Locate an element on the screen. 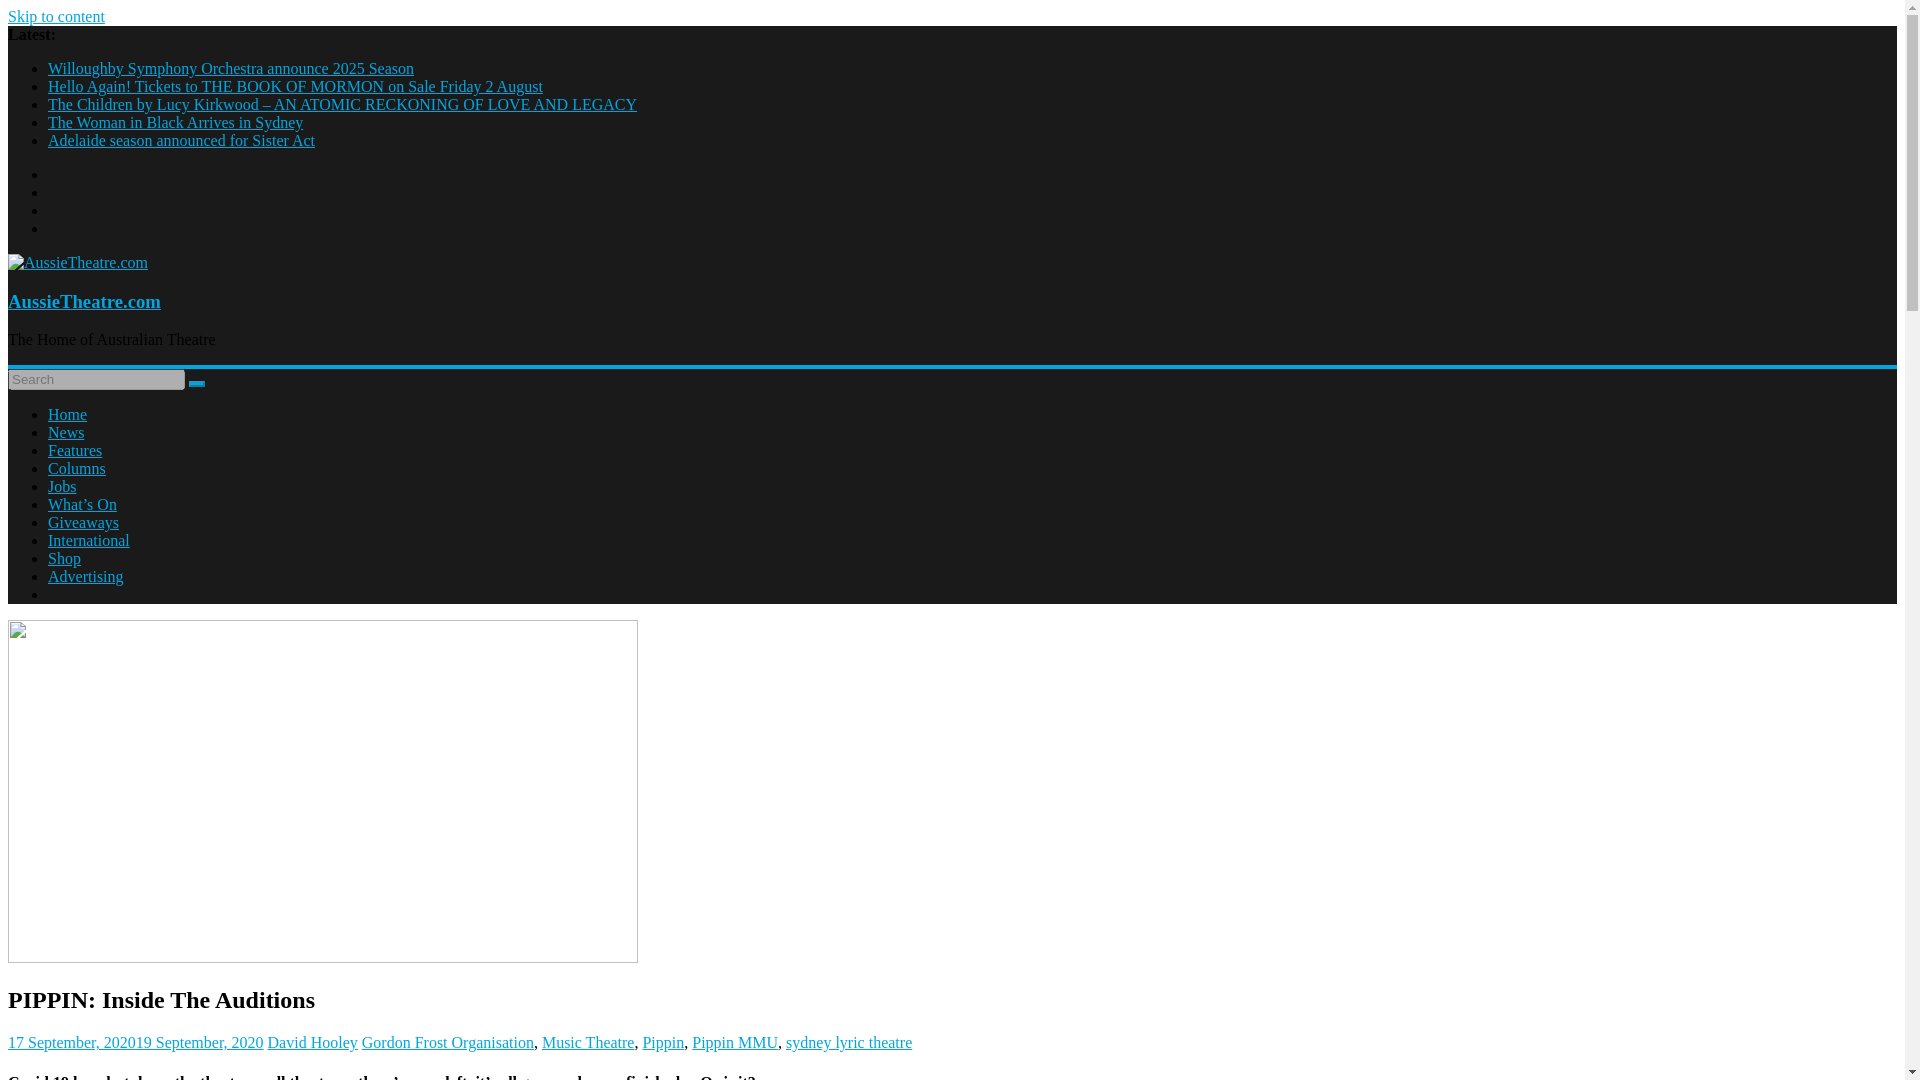 This screenshot has width=1920, height=1080. The Woman in Black Arrives in Sydney is located at coordinates (176, 122).